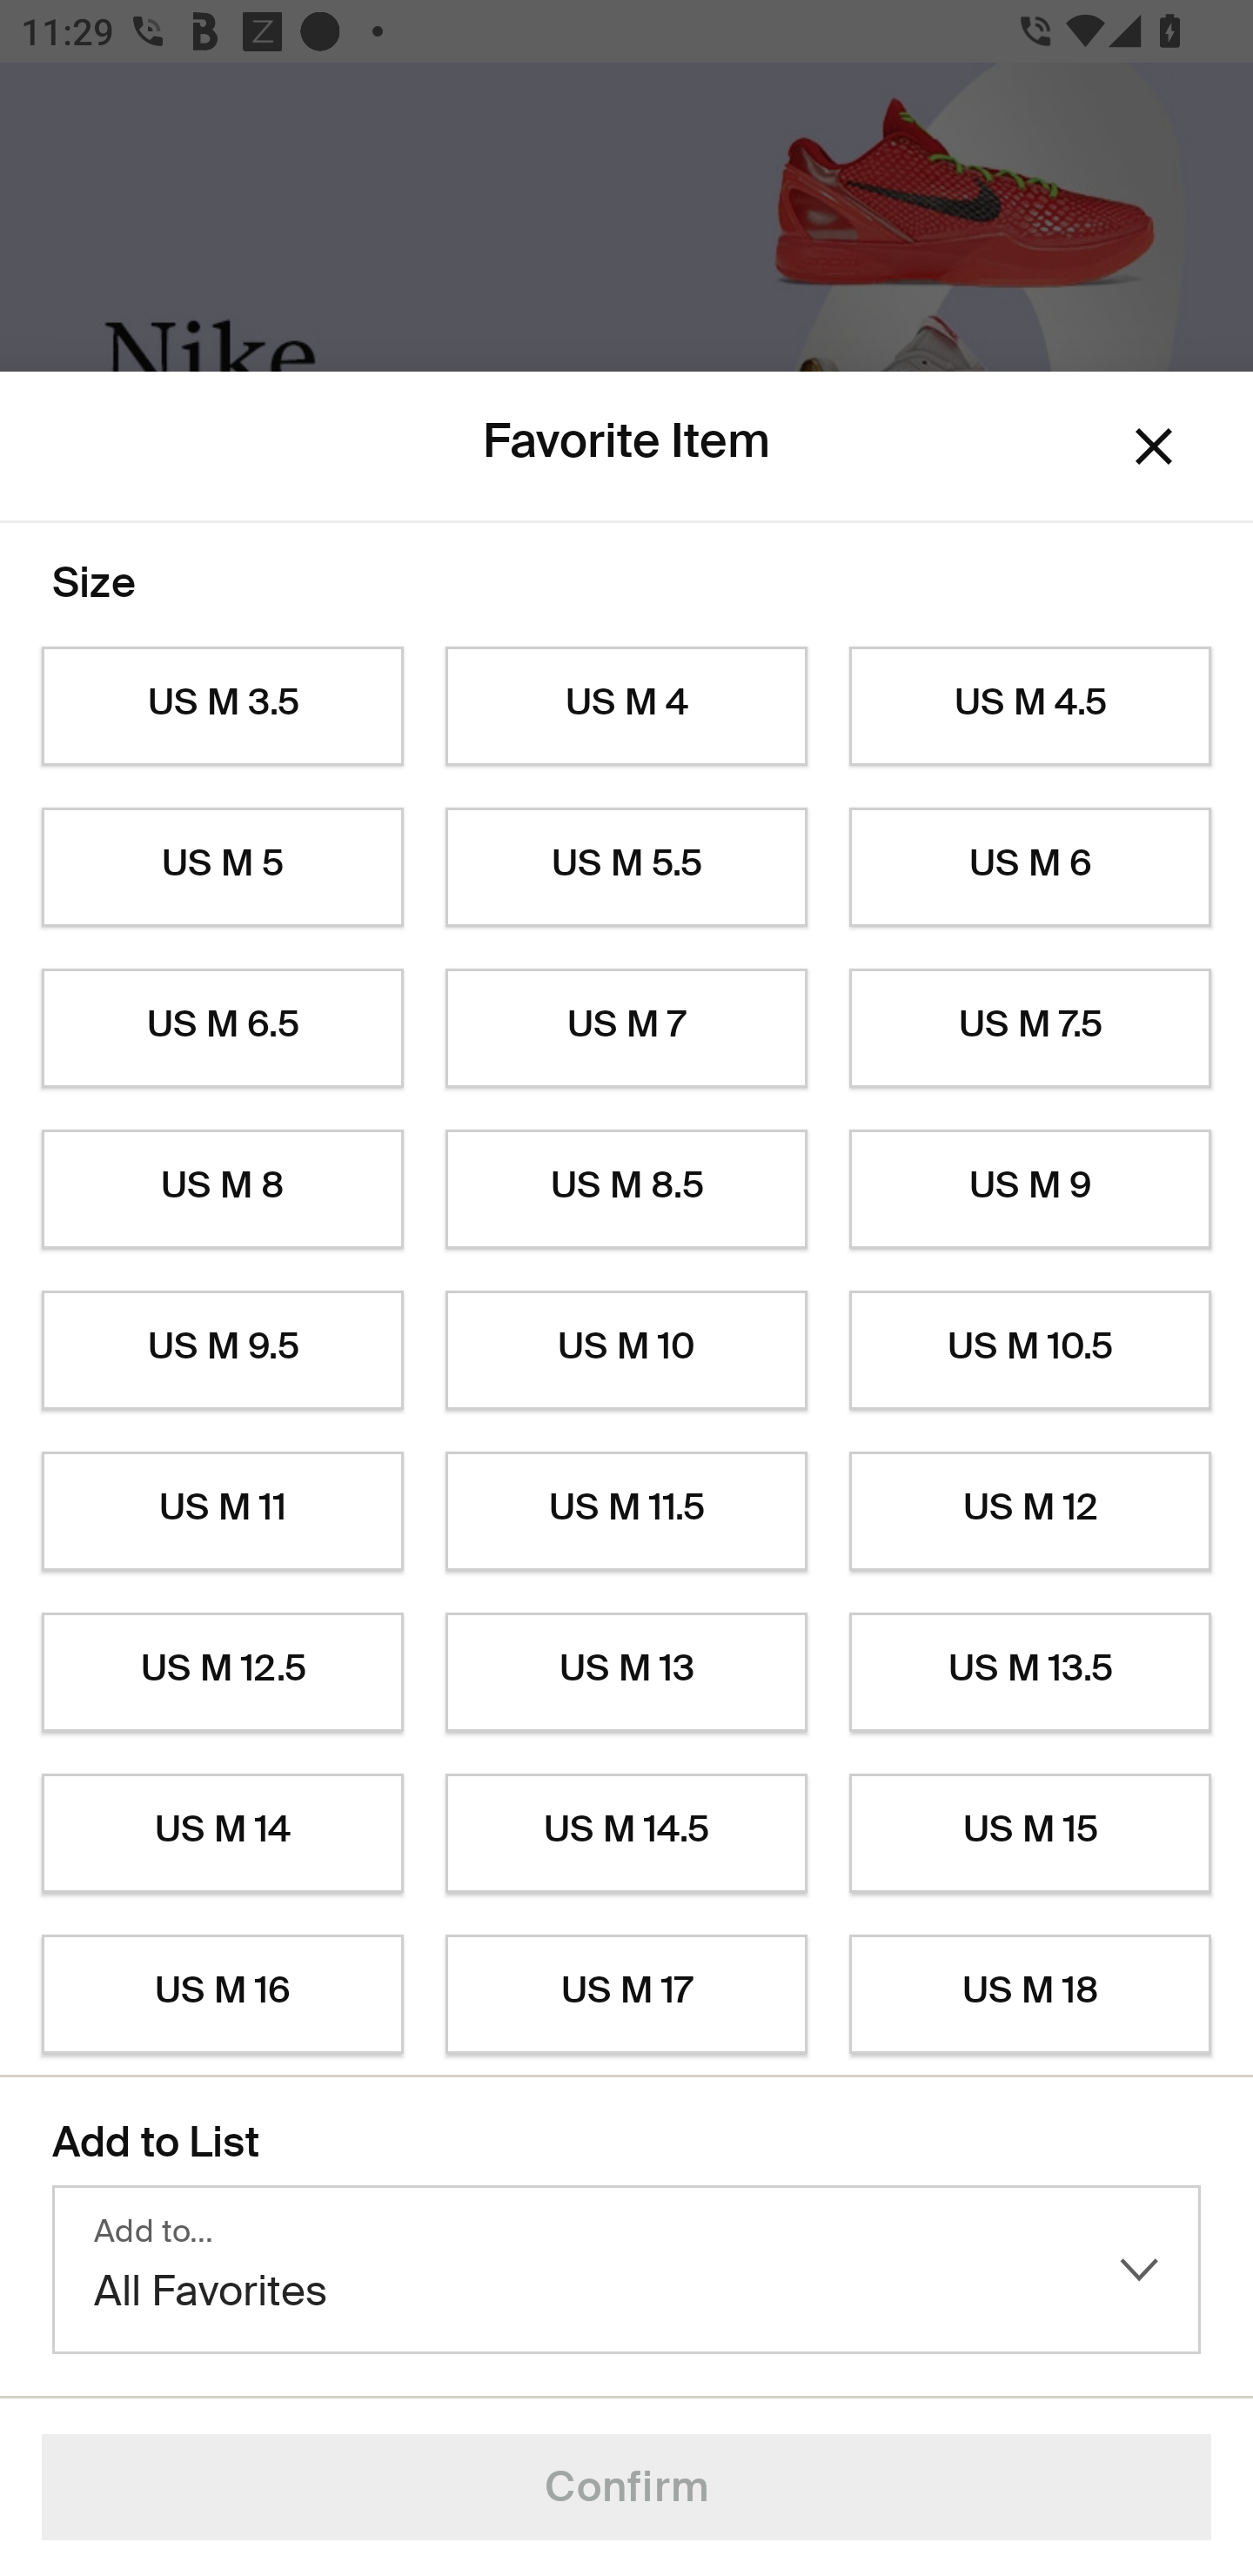 This screenshot has height=2576, width=1253. I want to click on US M 13, so click(626, 1673).